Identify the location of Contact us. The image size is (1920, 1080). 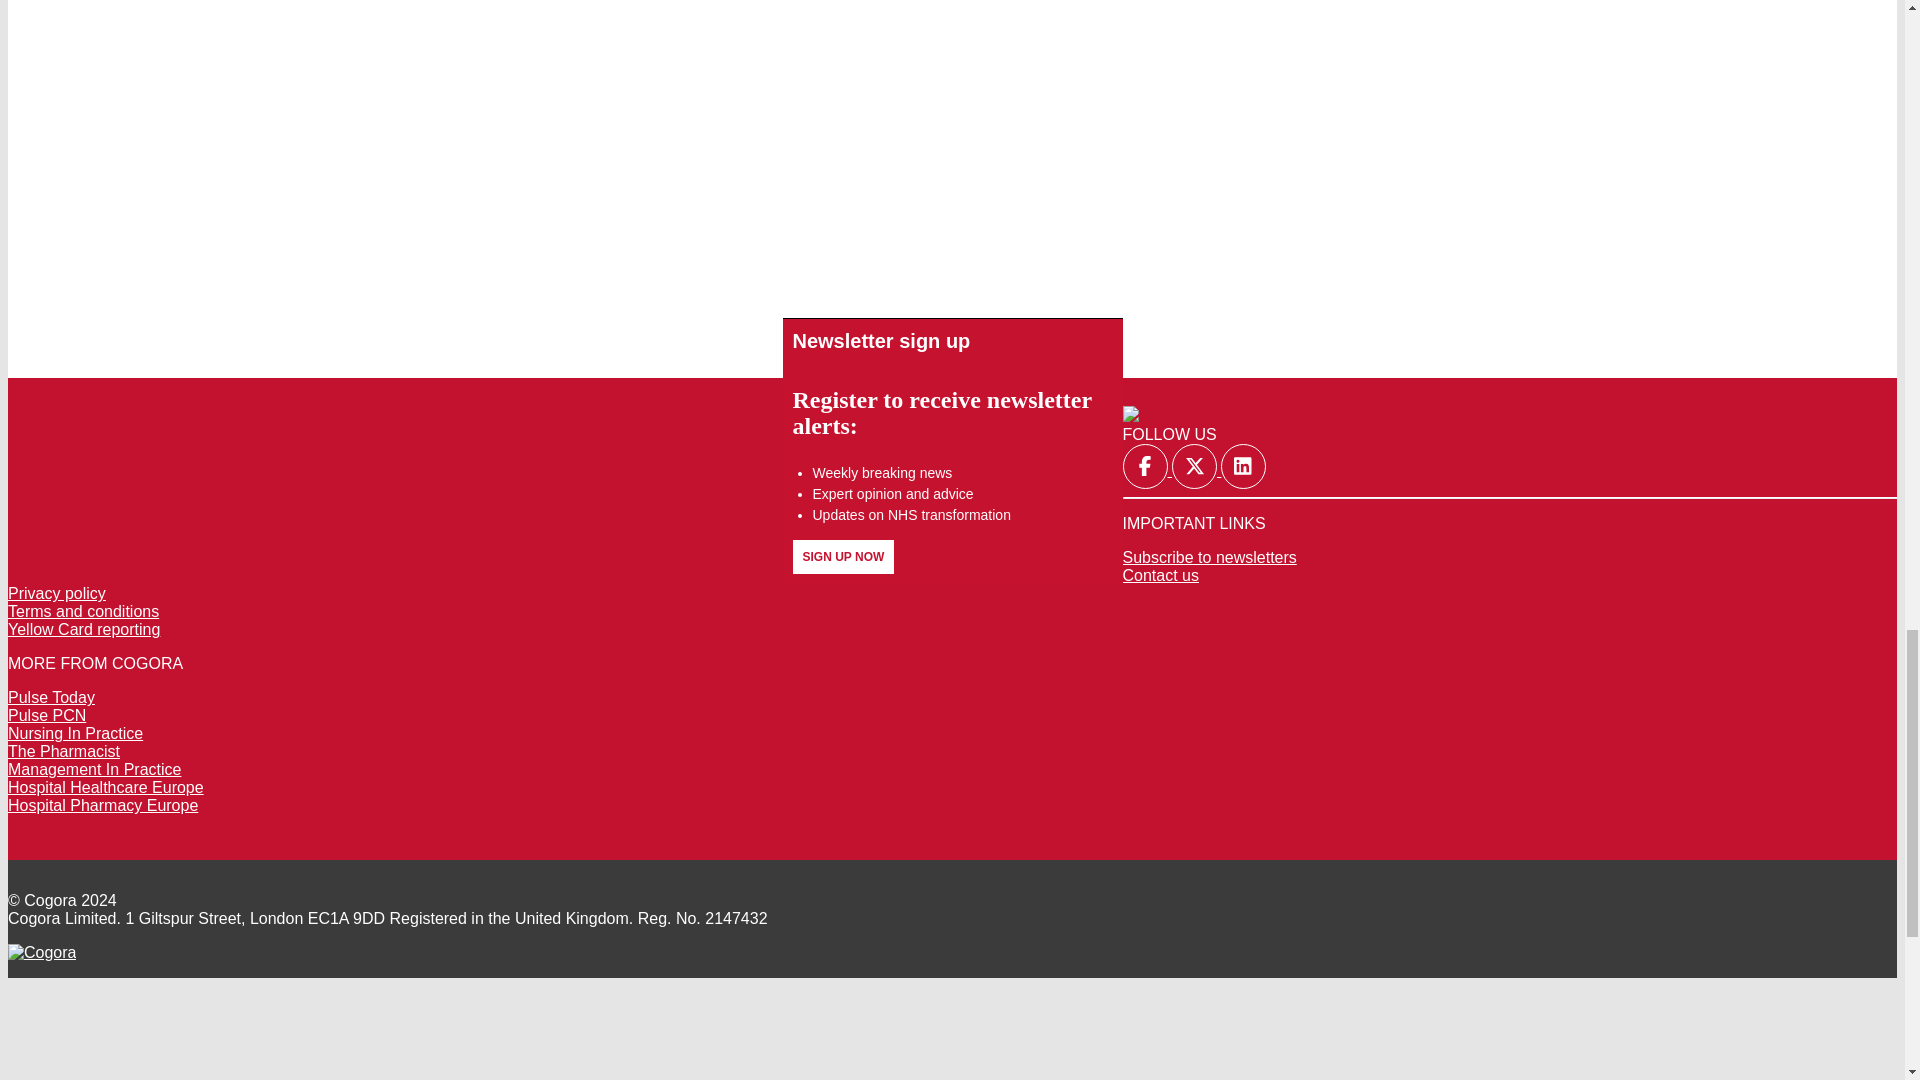
(1160, 576).